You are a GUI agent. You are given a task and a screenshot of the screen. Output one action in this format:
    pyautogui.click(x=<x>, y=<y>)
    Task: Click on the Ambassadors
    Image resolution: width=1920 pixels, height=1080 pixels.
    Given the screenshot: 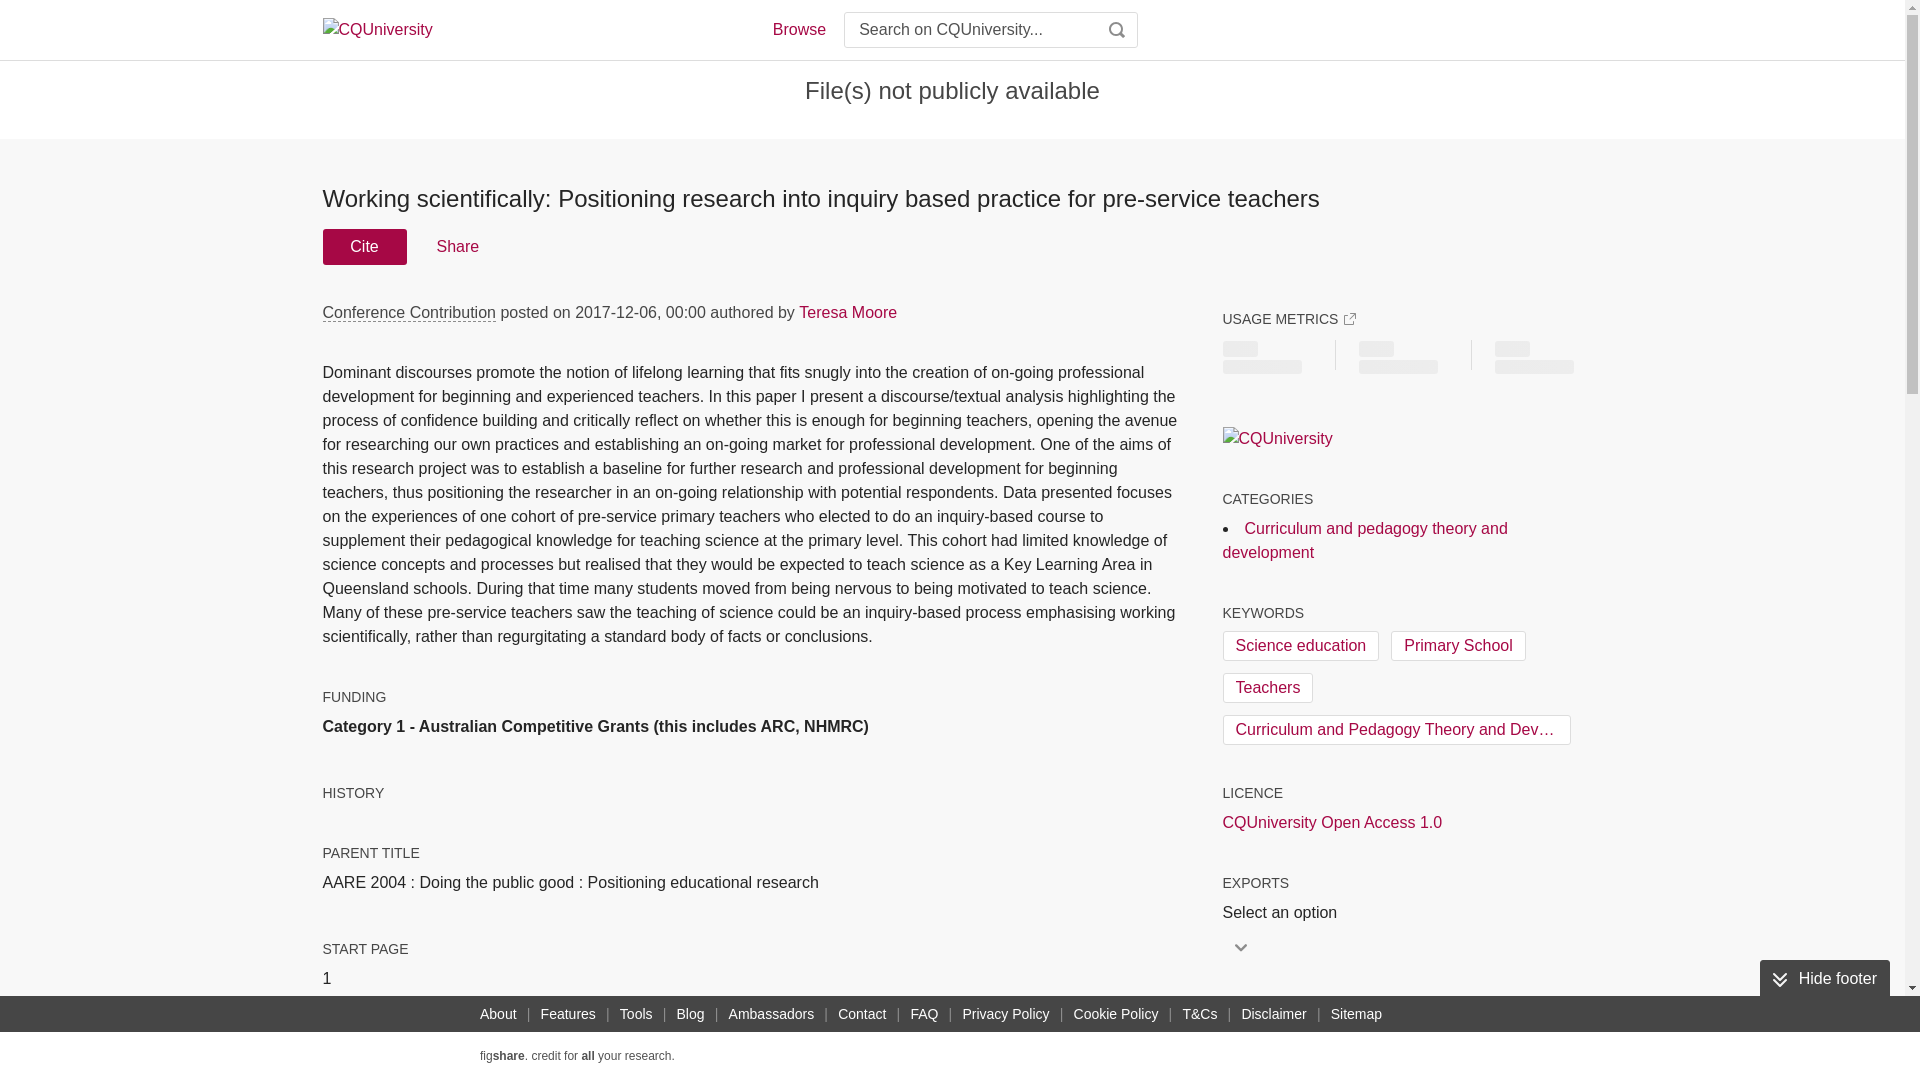 What is the action you would take?
    pyautogui.click(x=772, y=1014)
    